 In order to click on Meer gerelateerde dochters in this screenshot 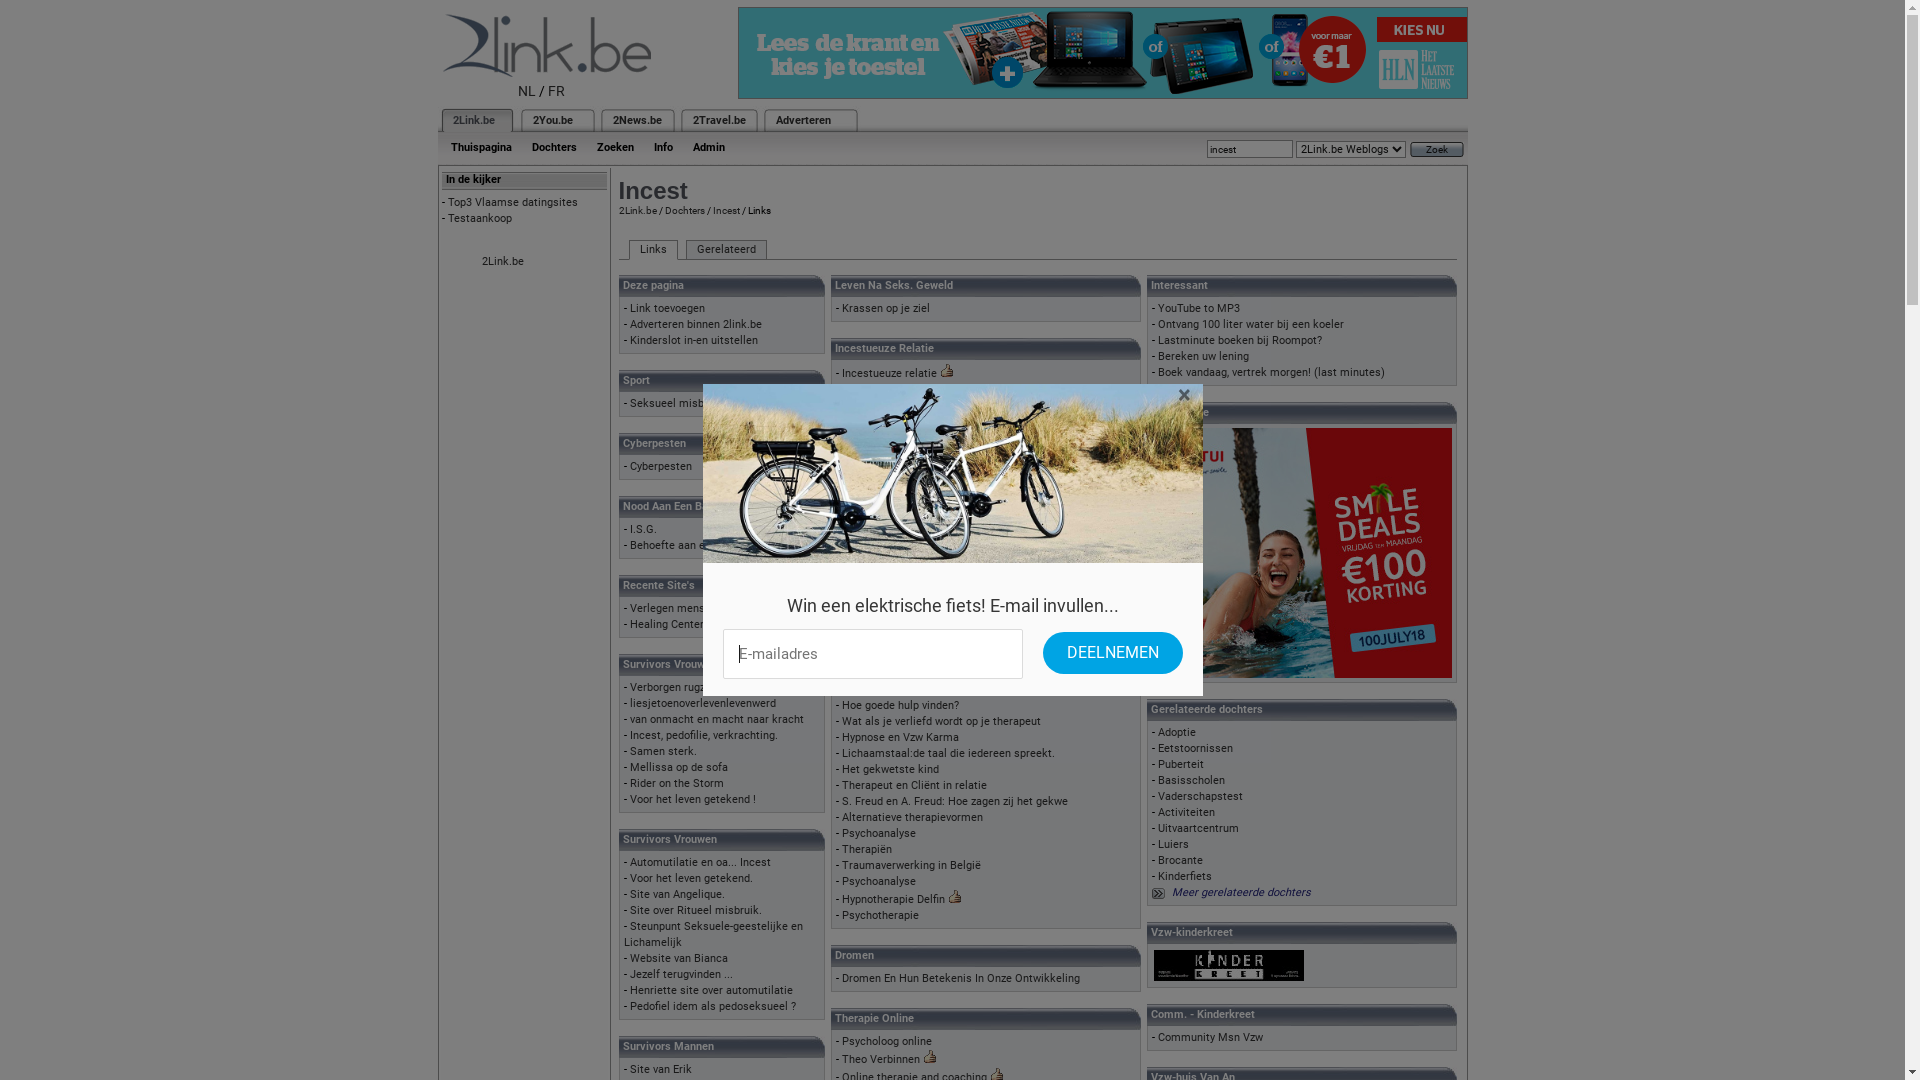, I will do `click(1242, 892)`.